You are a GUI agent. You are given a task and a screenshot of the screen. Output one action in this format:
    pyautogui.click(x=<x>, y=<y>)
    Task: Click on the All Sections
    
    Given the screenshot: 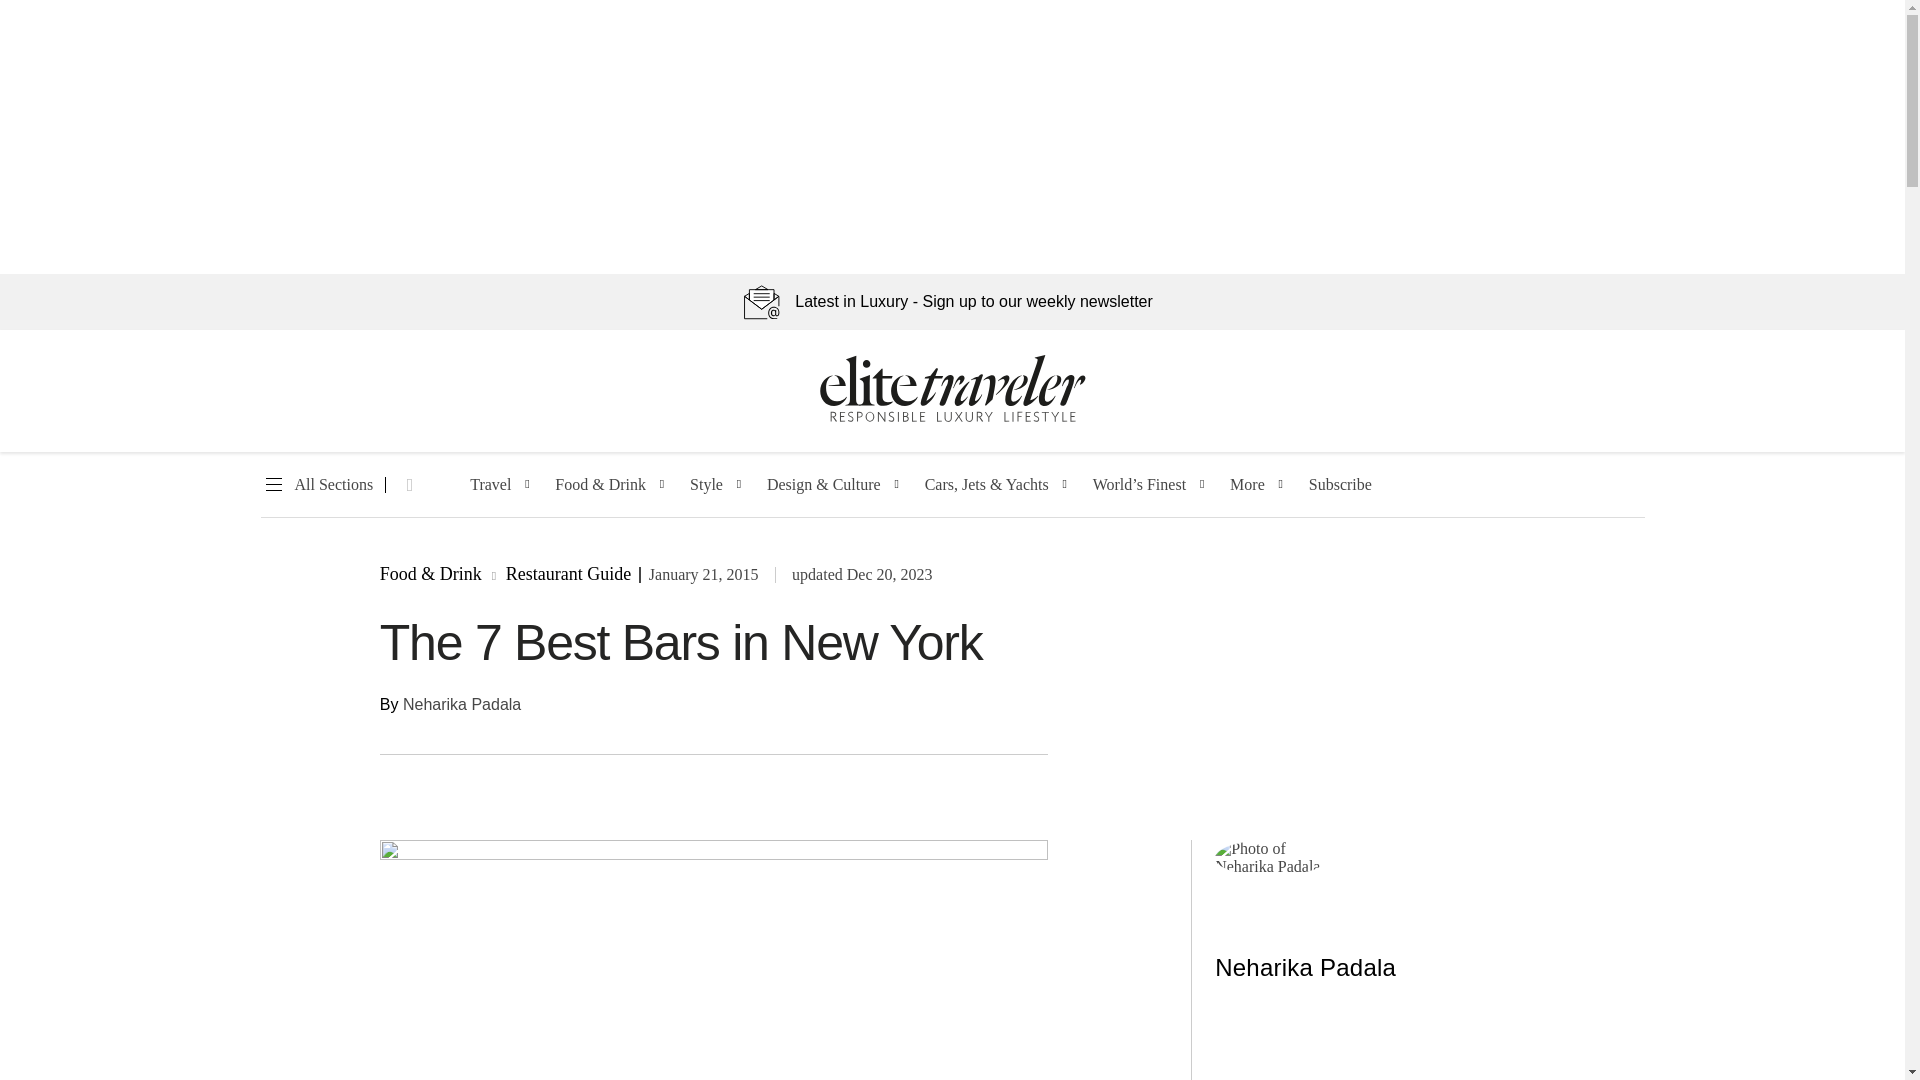 What is the action you would take?
    pyautogui.click(x=316, y=485)
    